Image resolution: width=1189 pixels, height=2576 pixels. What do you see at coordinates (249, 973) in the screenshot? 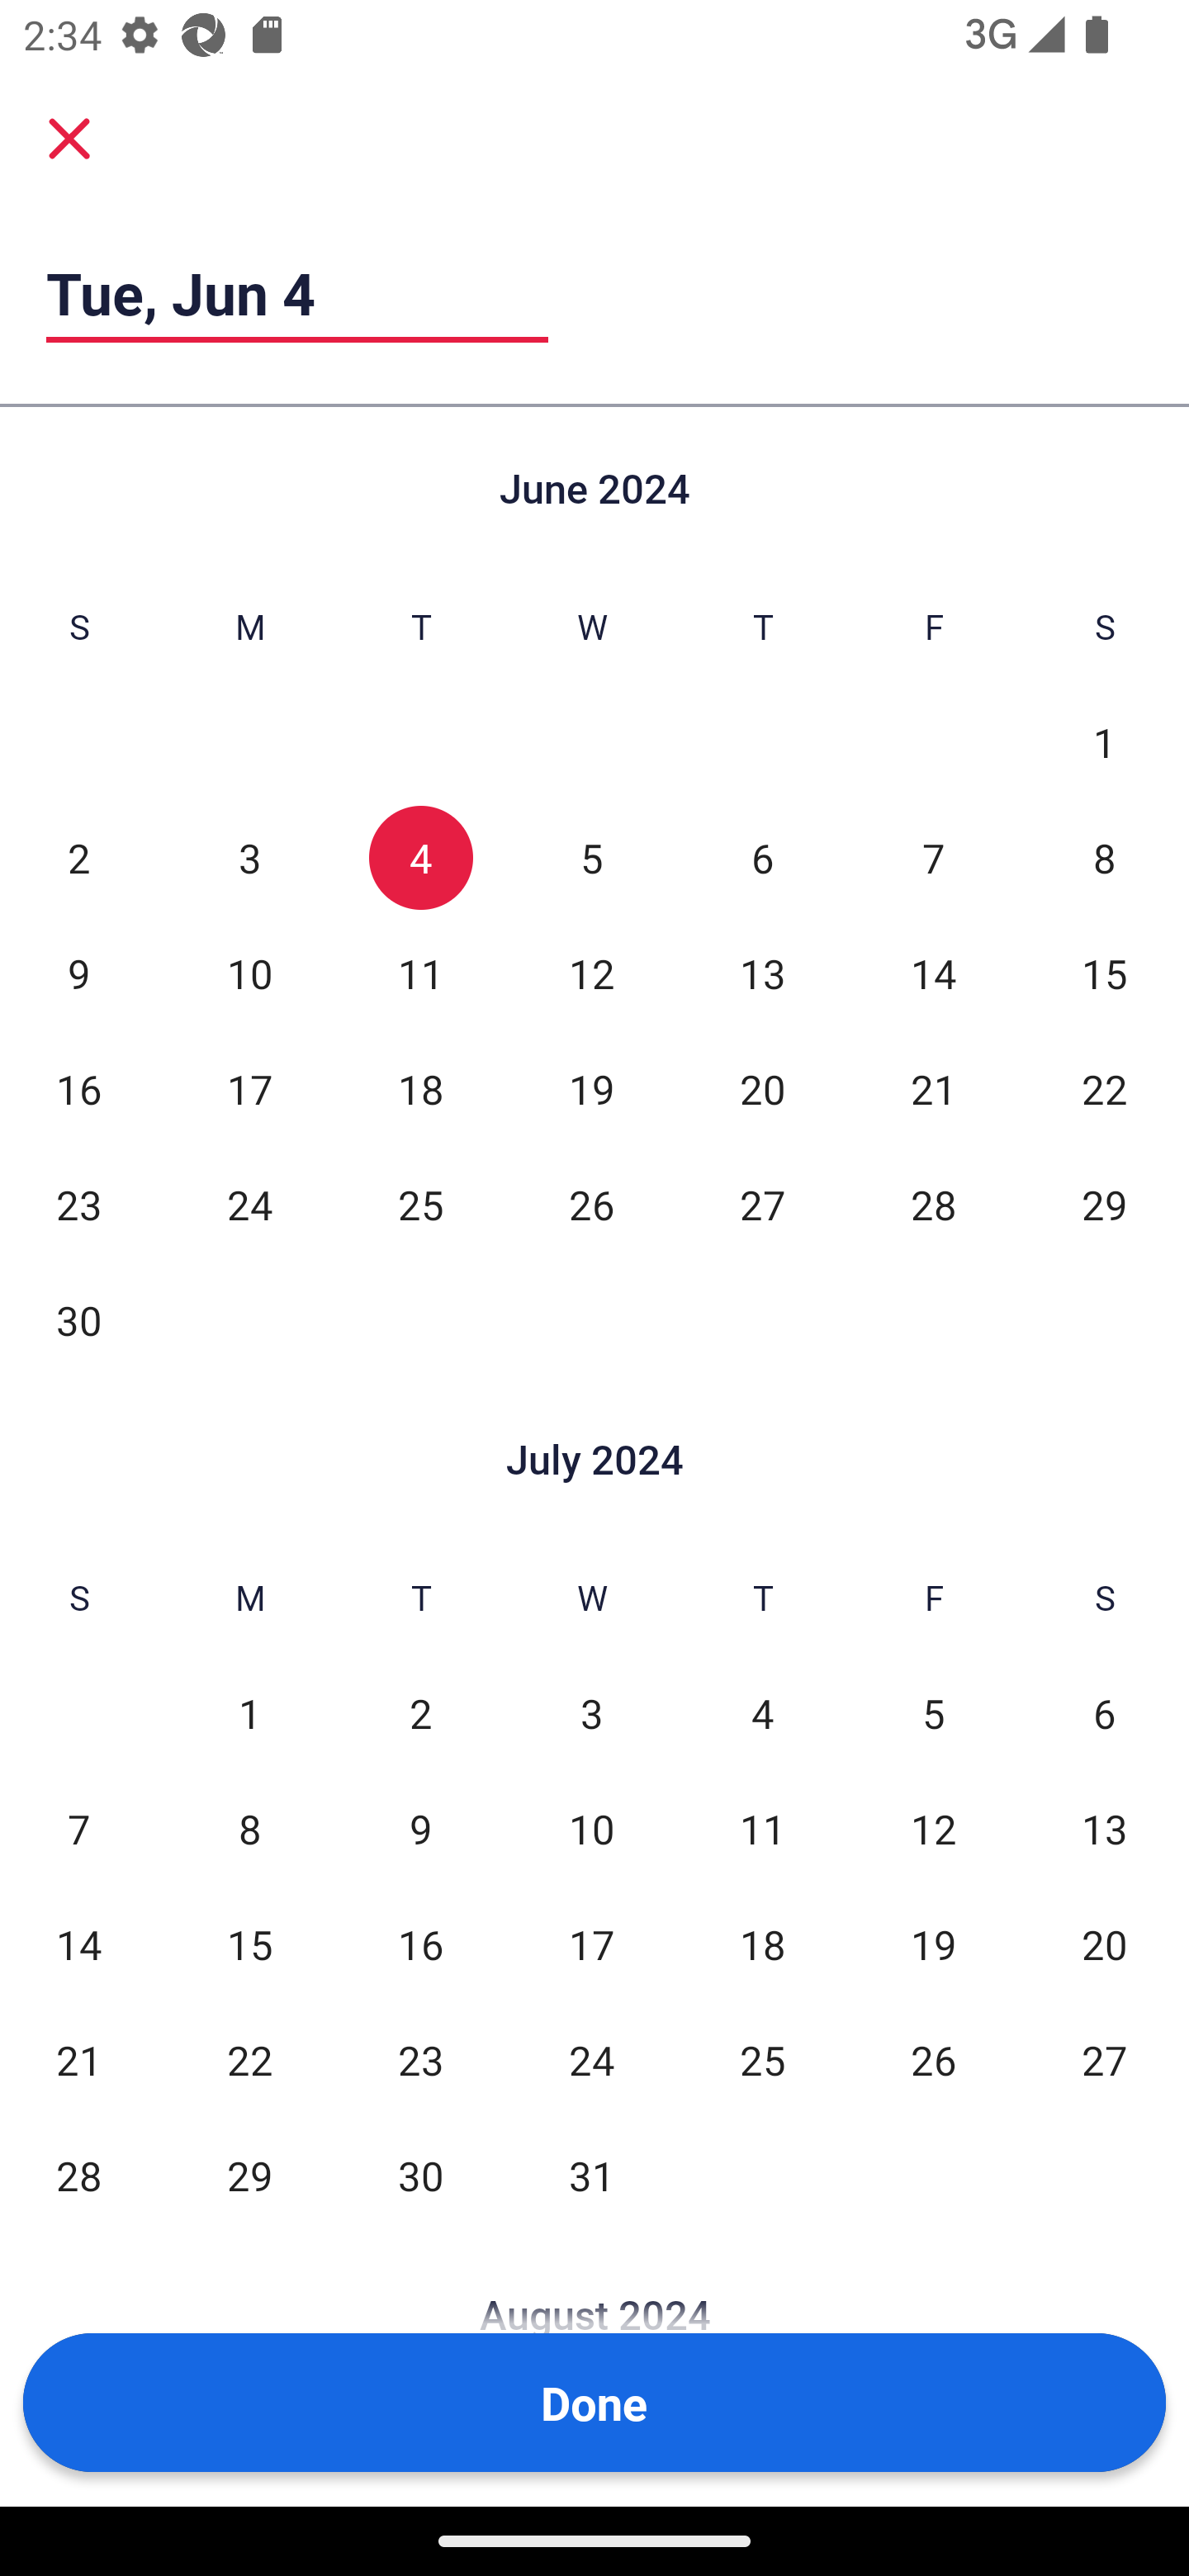
I see `10 Mon, Jun 10, Not Selected` at bounding box center [249, 973].